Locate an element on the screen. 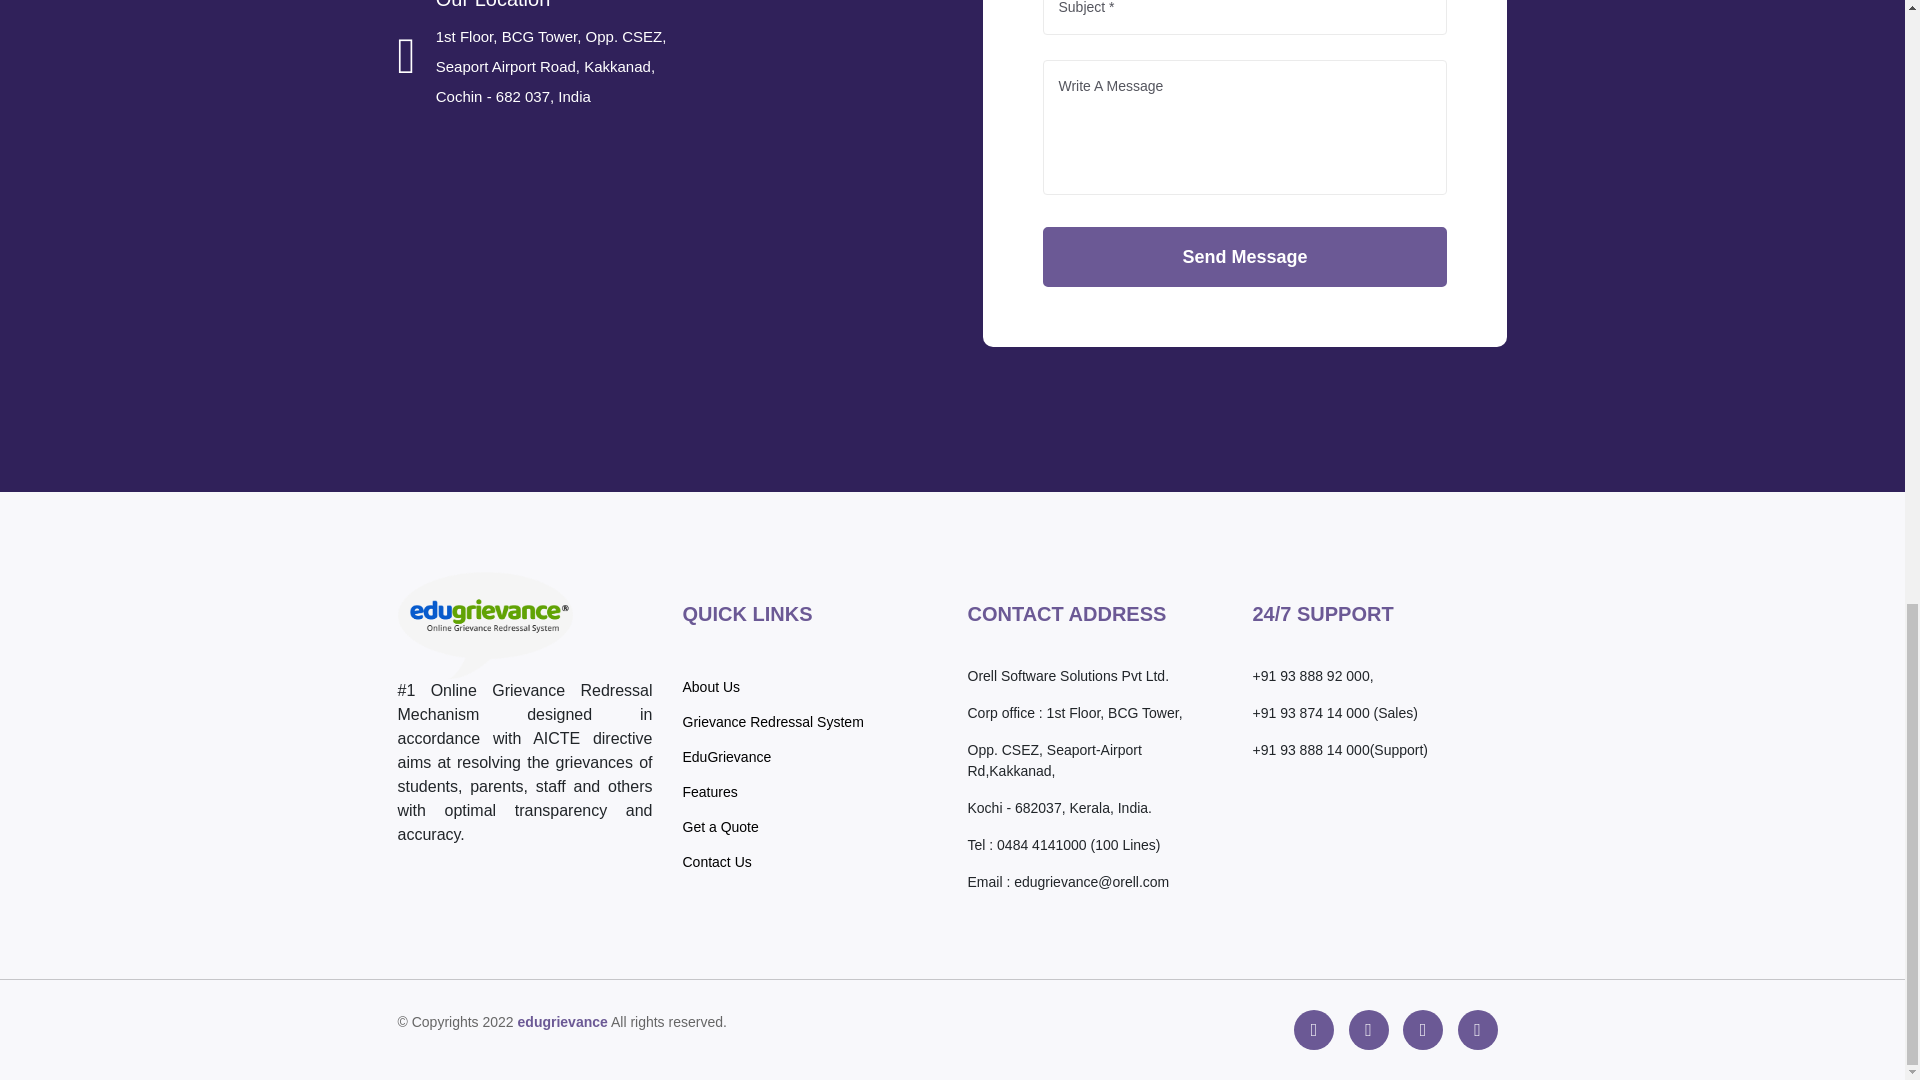  Grievance Redressal System is located at coordinates (772, 722).